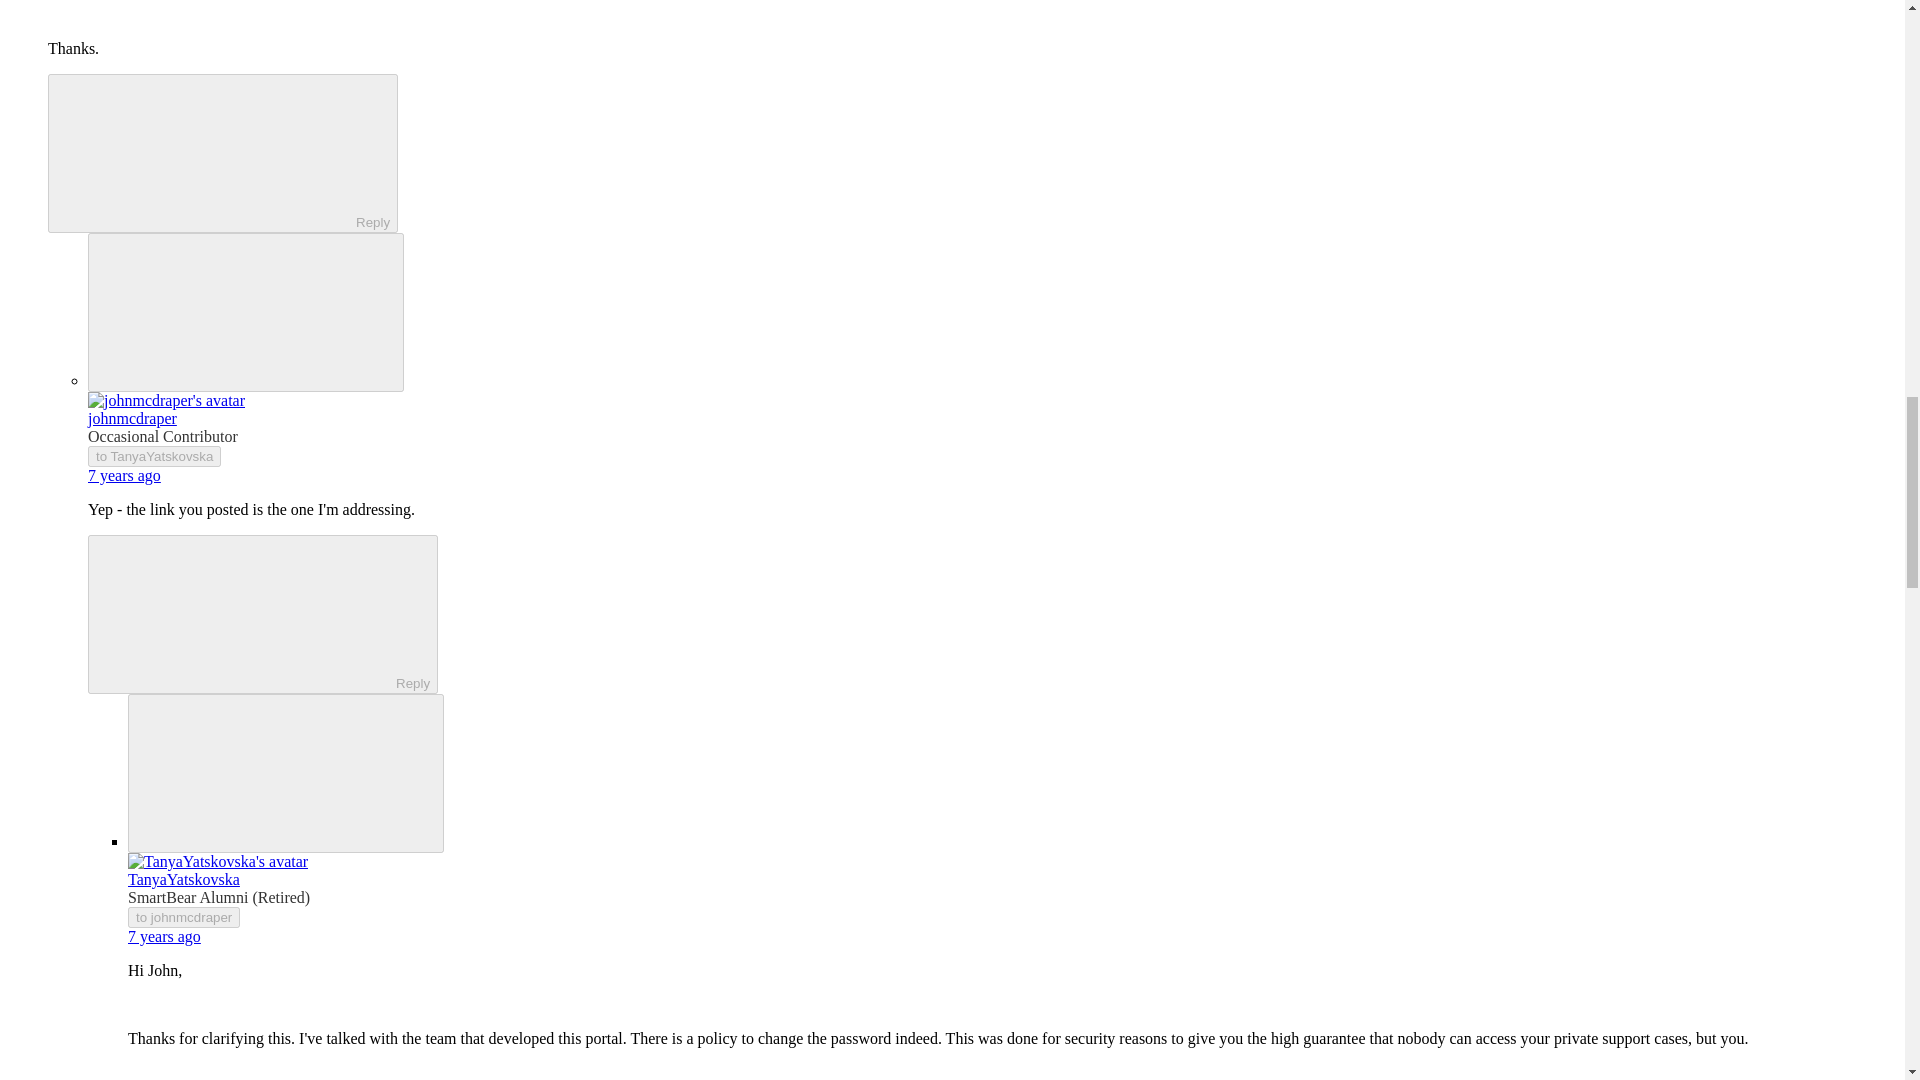 Image resolution: width=1920 pixels, height=1080 pixels. What do you see at coordinates (164, 936) in the screenshot?
I see `June 8, 2018 at 9:17 AM` at bounding box center [164, 936].